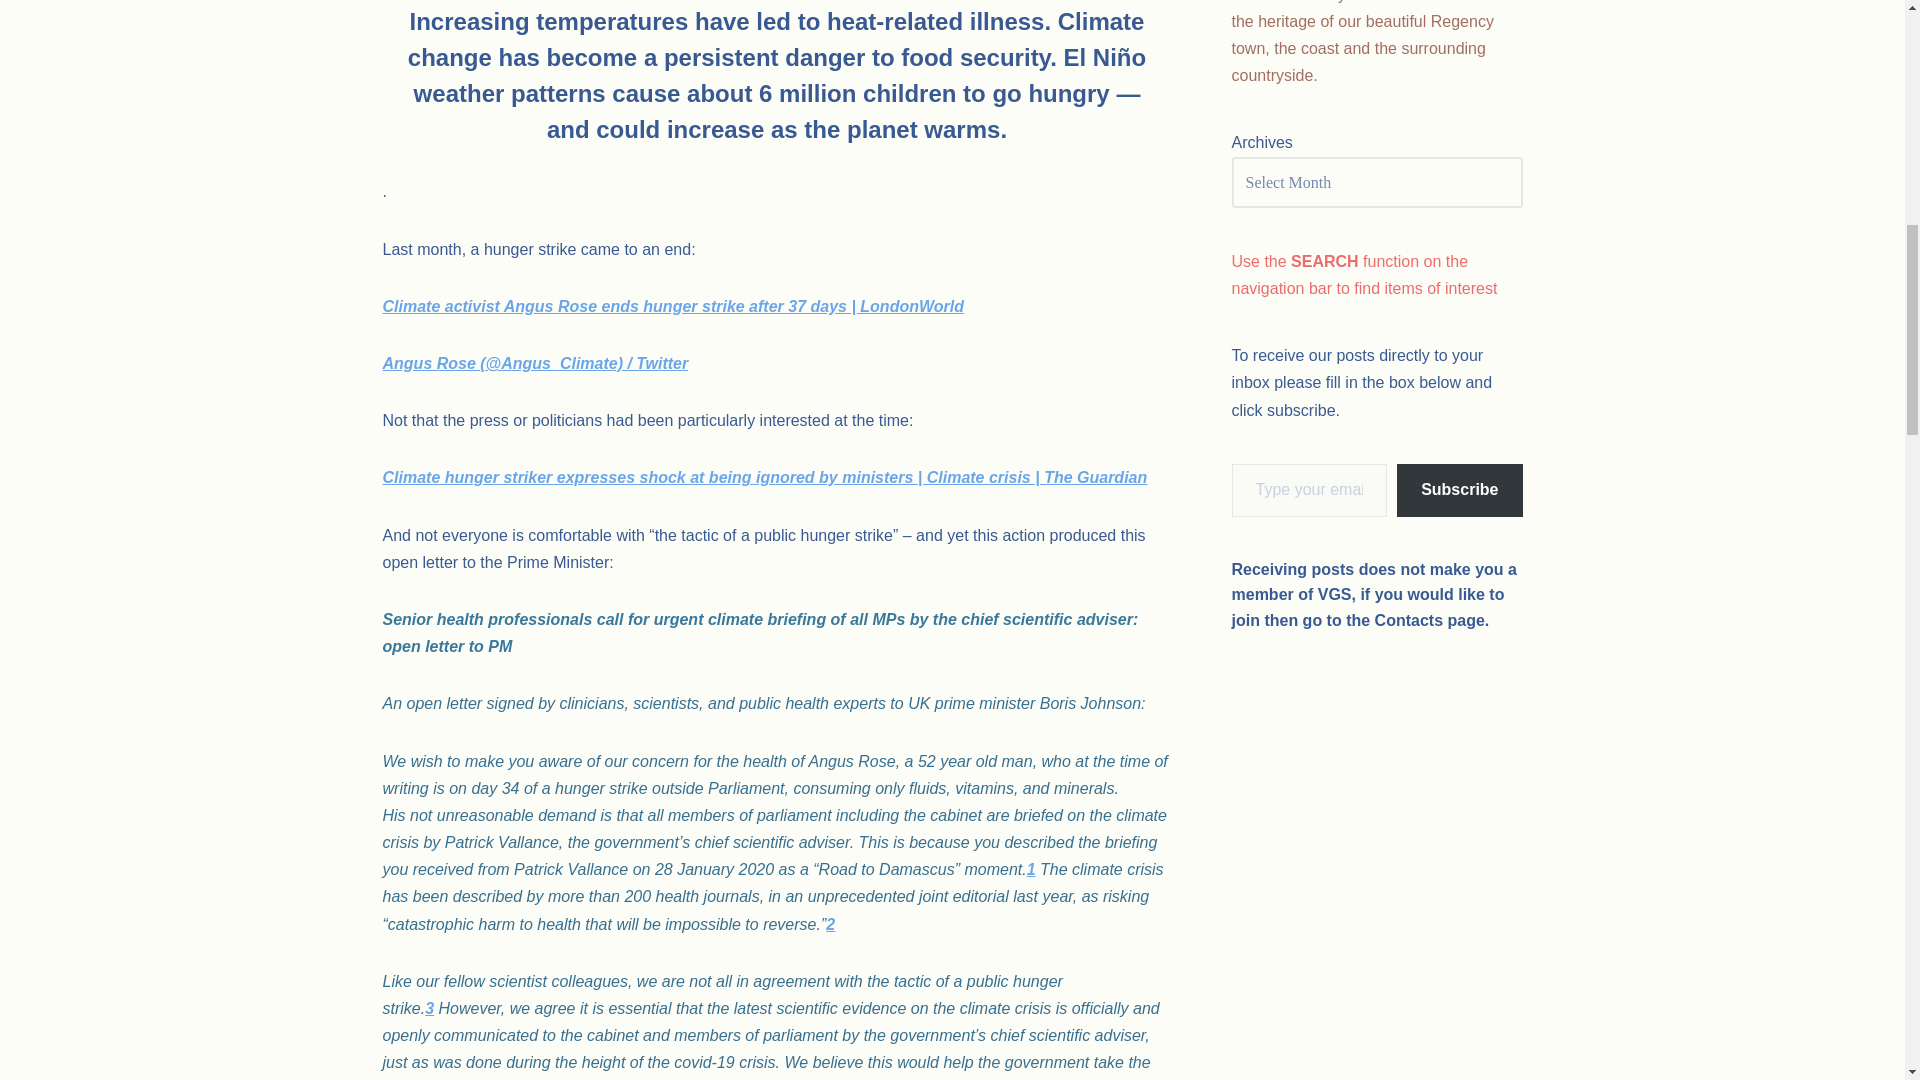 The height and width of the screenshot is (1080, 1920). What do you see at coordinates (1310, 490) in the screenshot?
I see `Please fill in this field.` at bounding box center [1310, 490].